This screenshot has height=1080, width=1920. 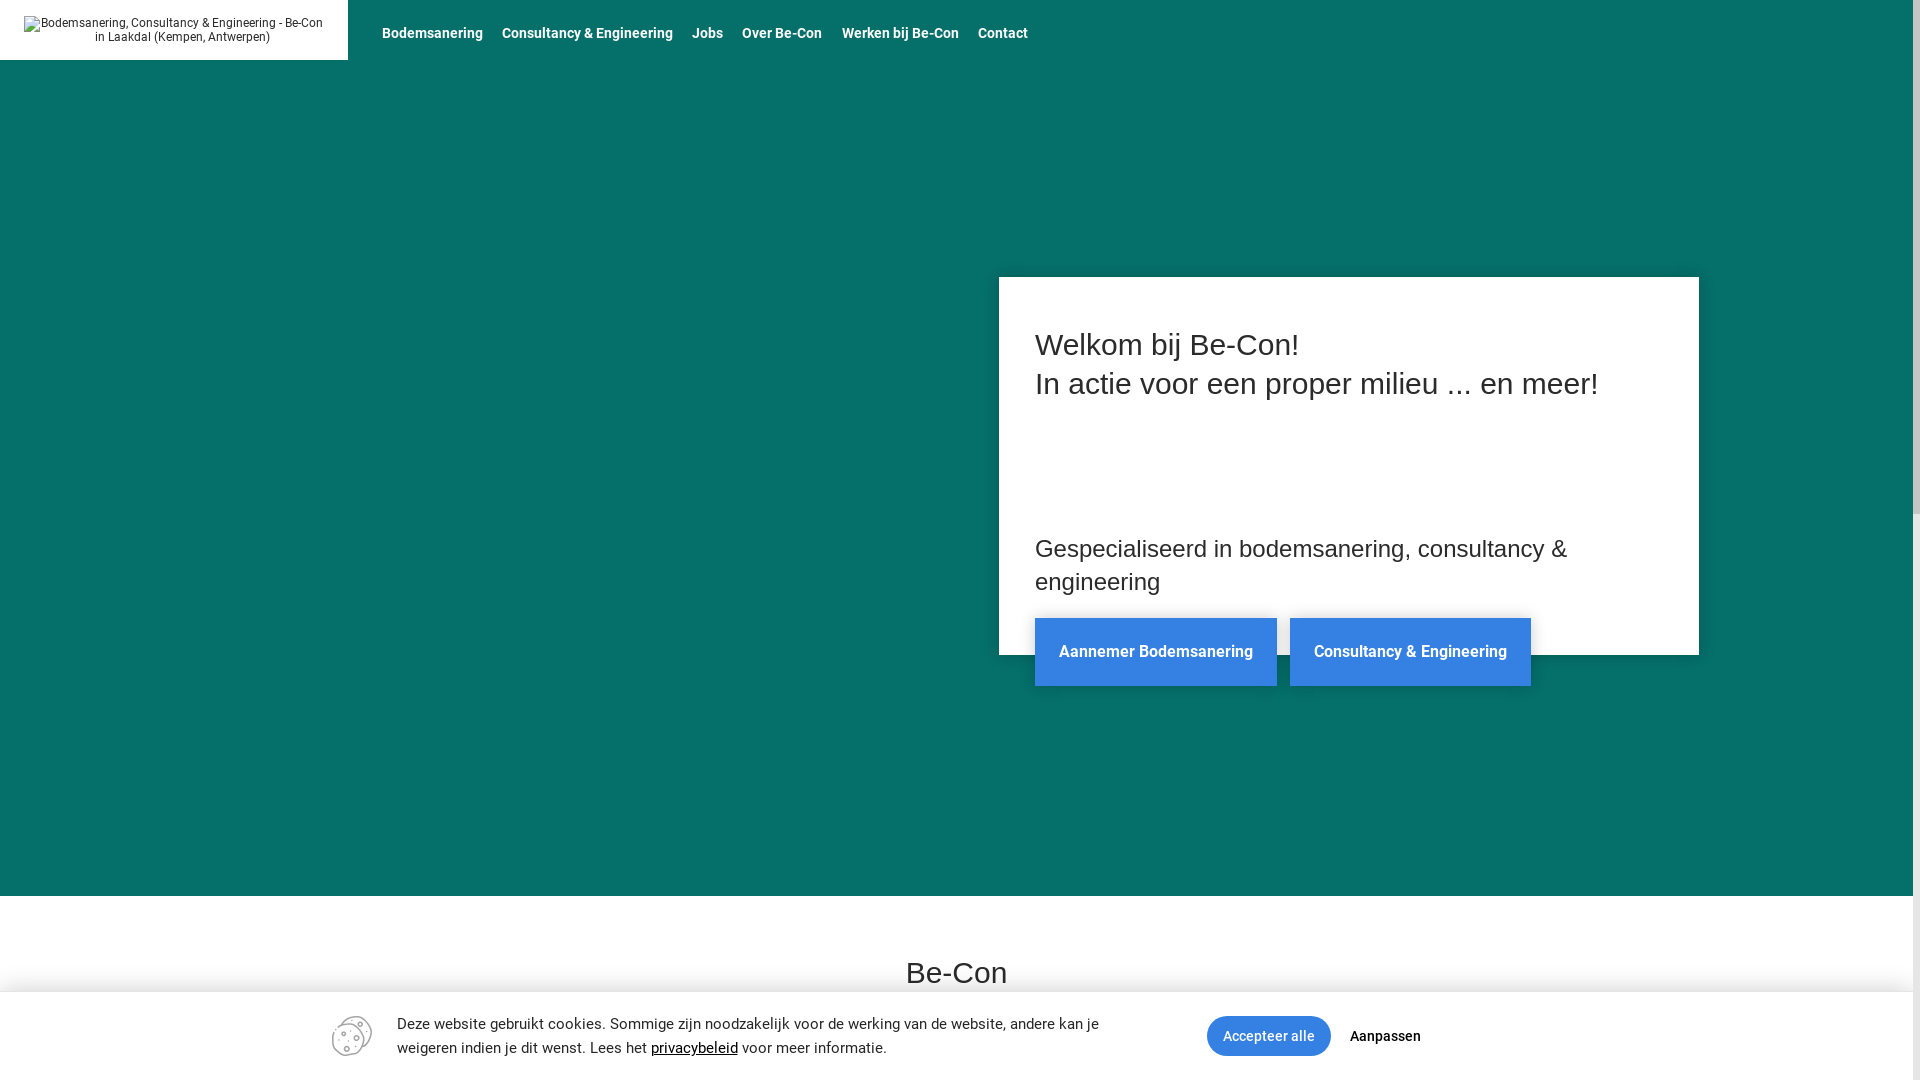 What do you see at coordinates (432, 32) in the screenshot?
I see `Bodemsanering` at bounding box center [432, 32].